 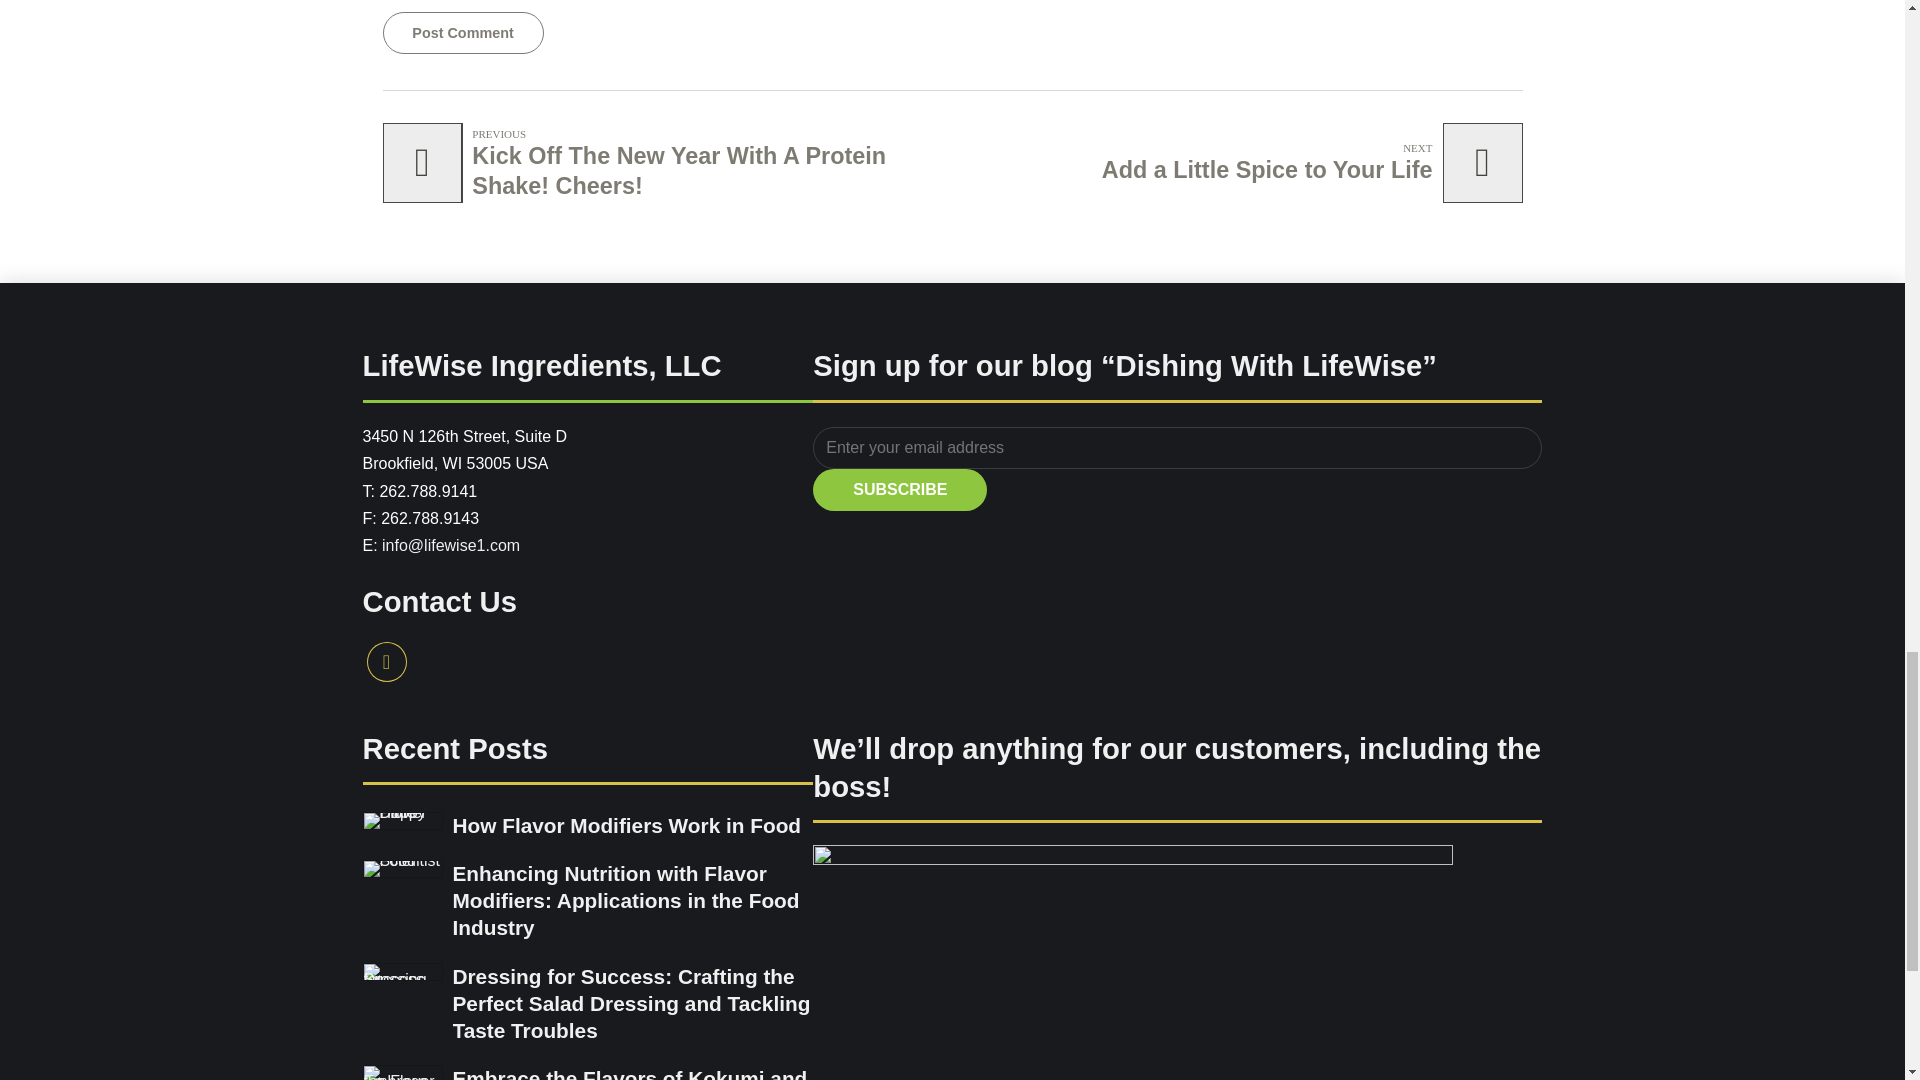 I want to click on Subscribe, so click(x=899, y=489).